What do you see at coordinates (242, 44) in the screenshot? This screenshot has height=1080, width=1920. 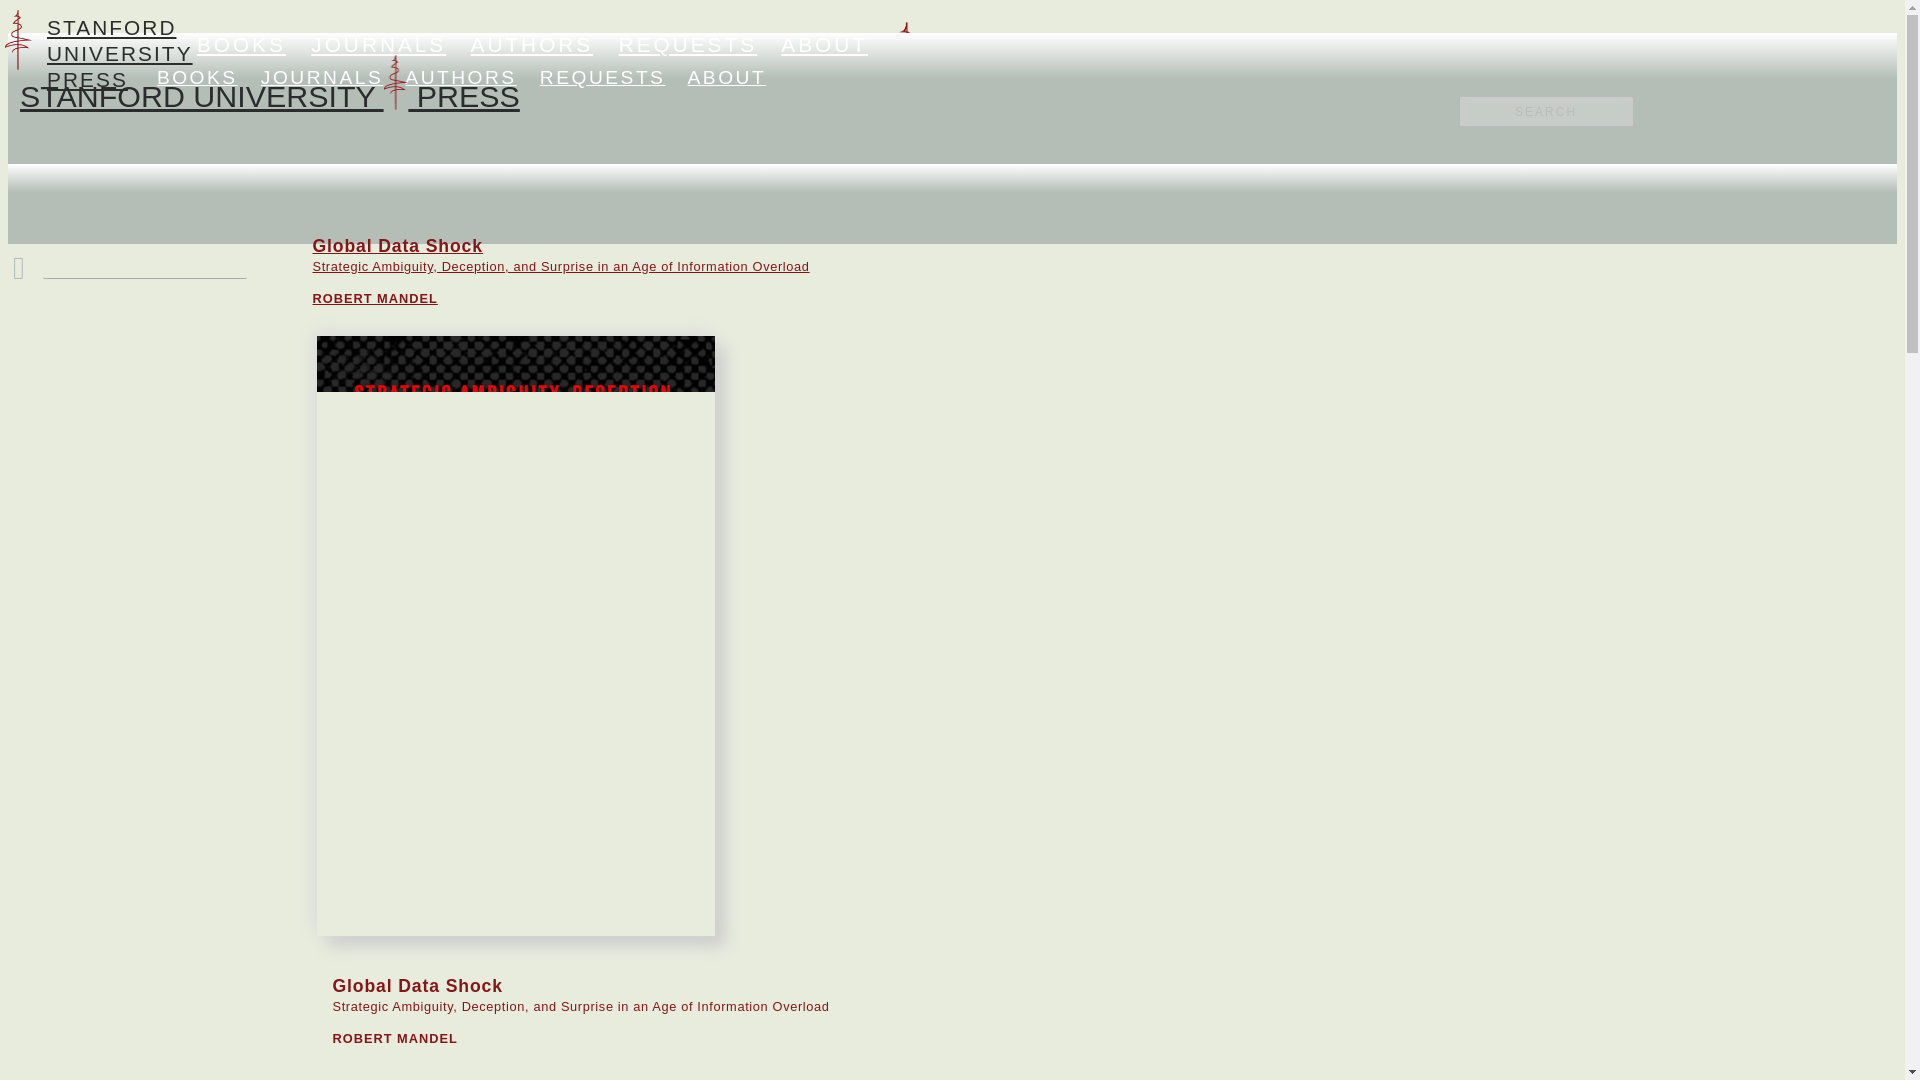 I see `BOOKS` at bounding box center [242, 44].